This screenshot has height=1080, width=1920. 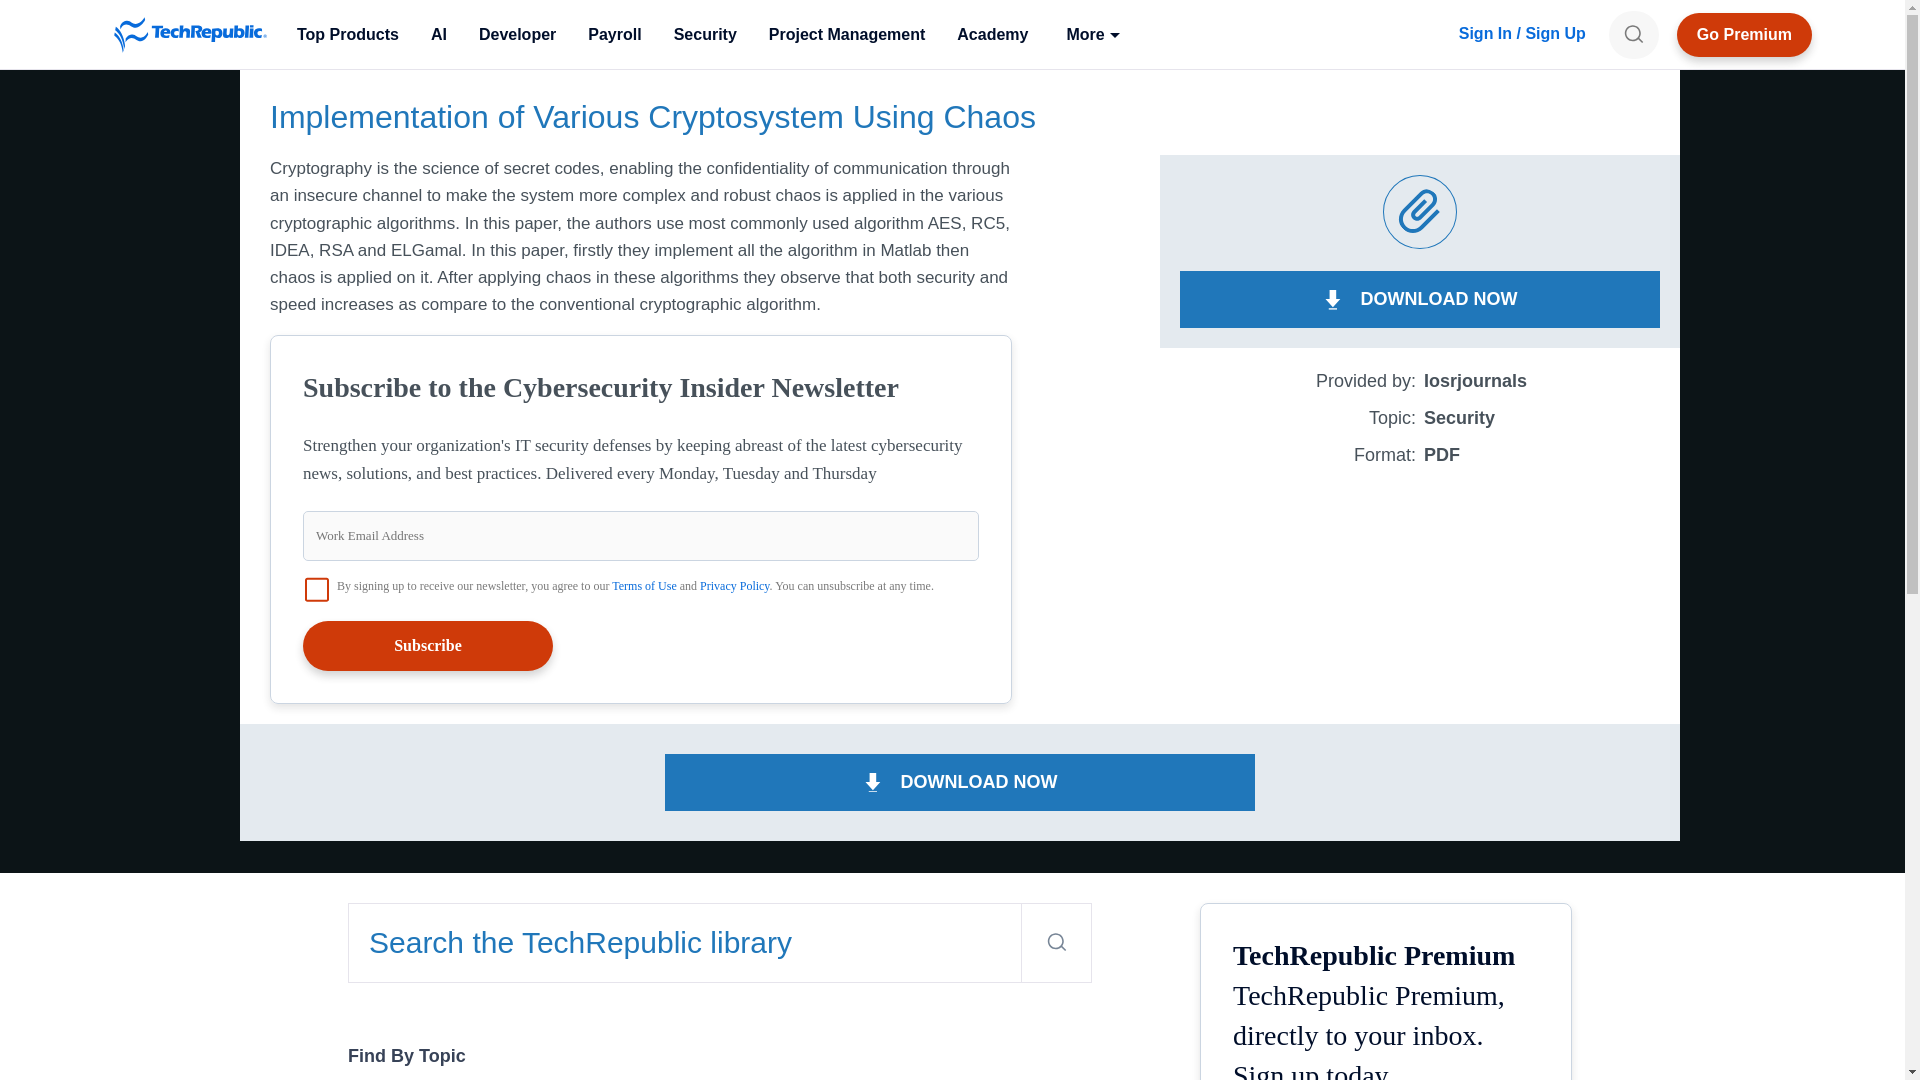 What do you see at coordinates (428, 646) in the screenshot?
I see `Subscribe` at bounding box center [428, 646].